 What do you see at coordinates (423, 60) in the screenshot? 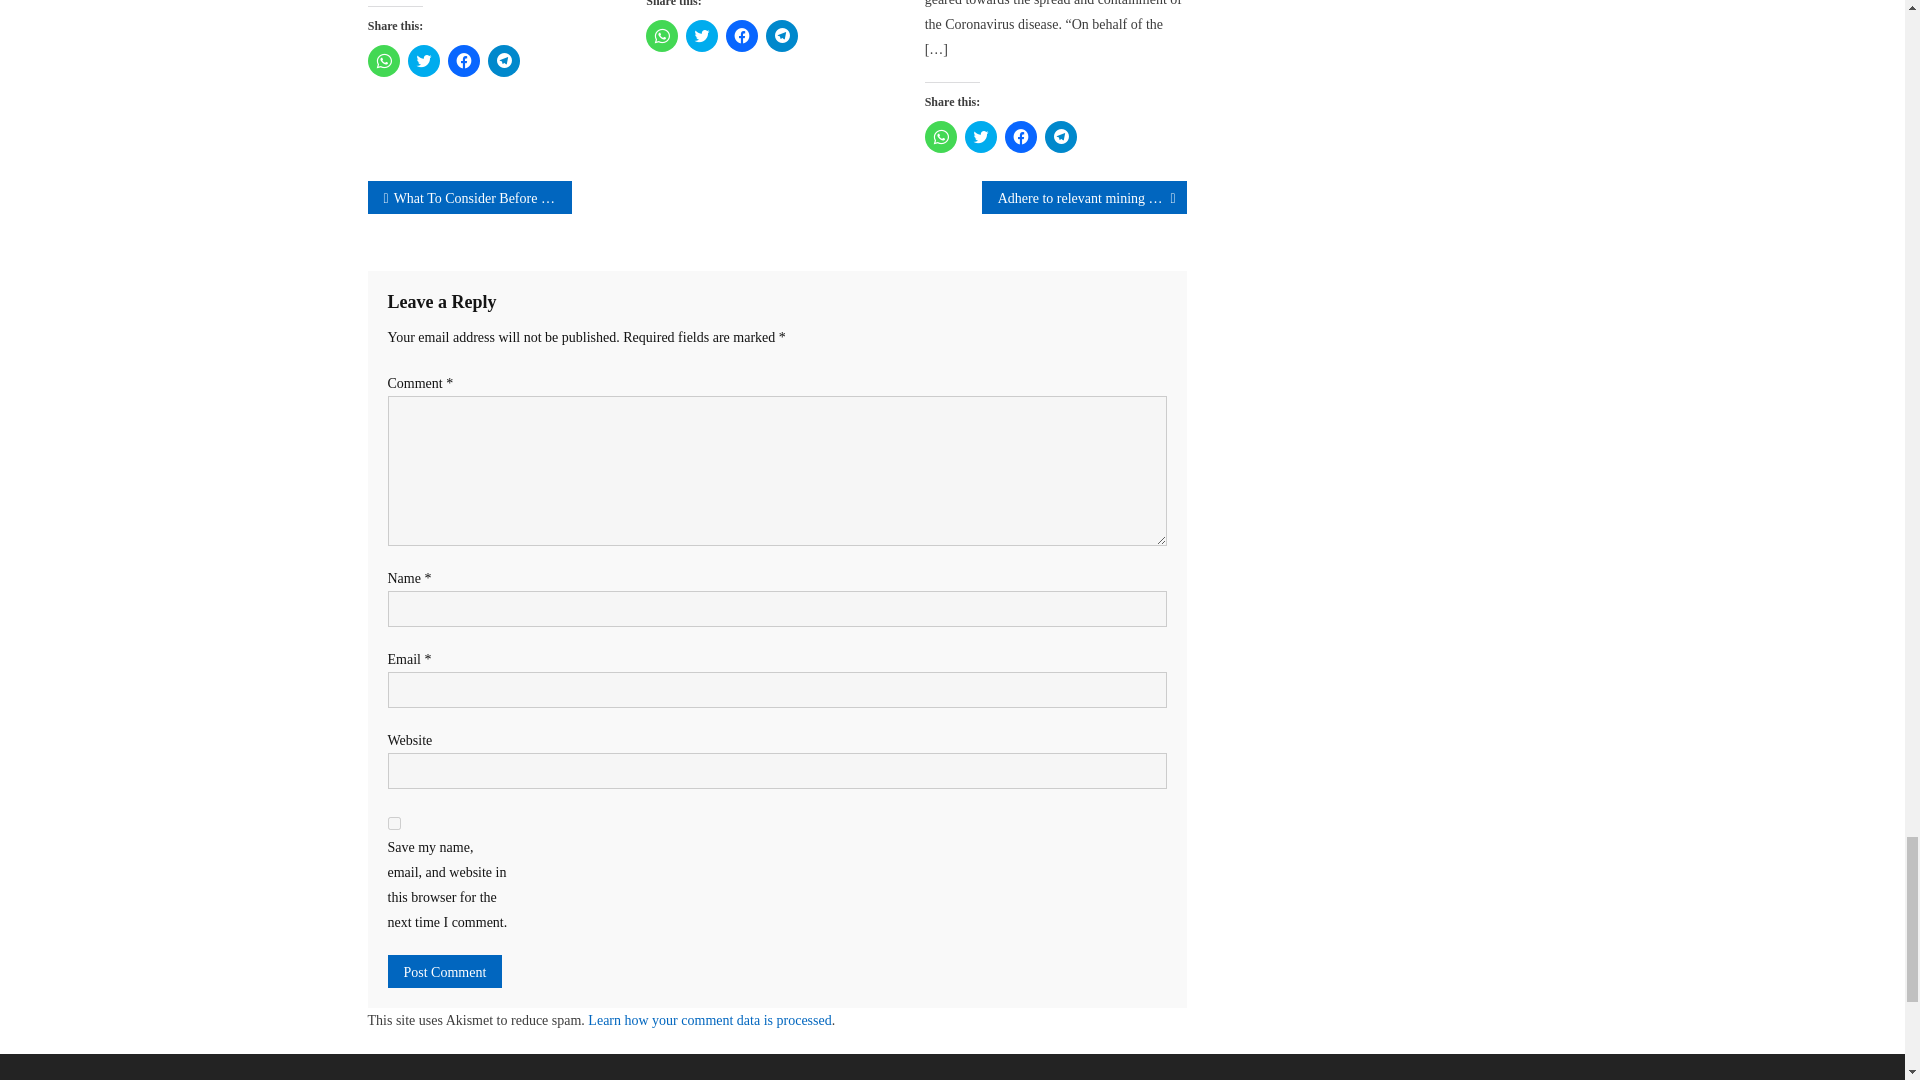
I see `Click to share on Twitter` at bounding box center [423, 60].